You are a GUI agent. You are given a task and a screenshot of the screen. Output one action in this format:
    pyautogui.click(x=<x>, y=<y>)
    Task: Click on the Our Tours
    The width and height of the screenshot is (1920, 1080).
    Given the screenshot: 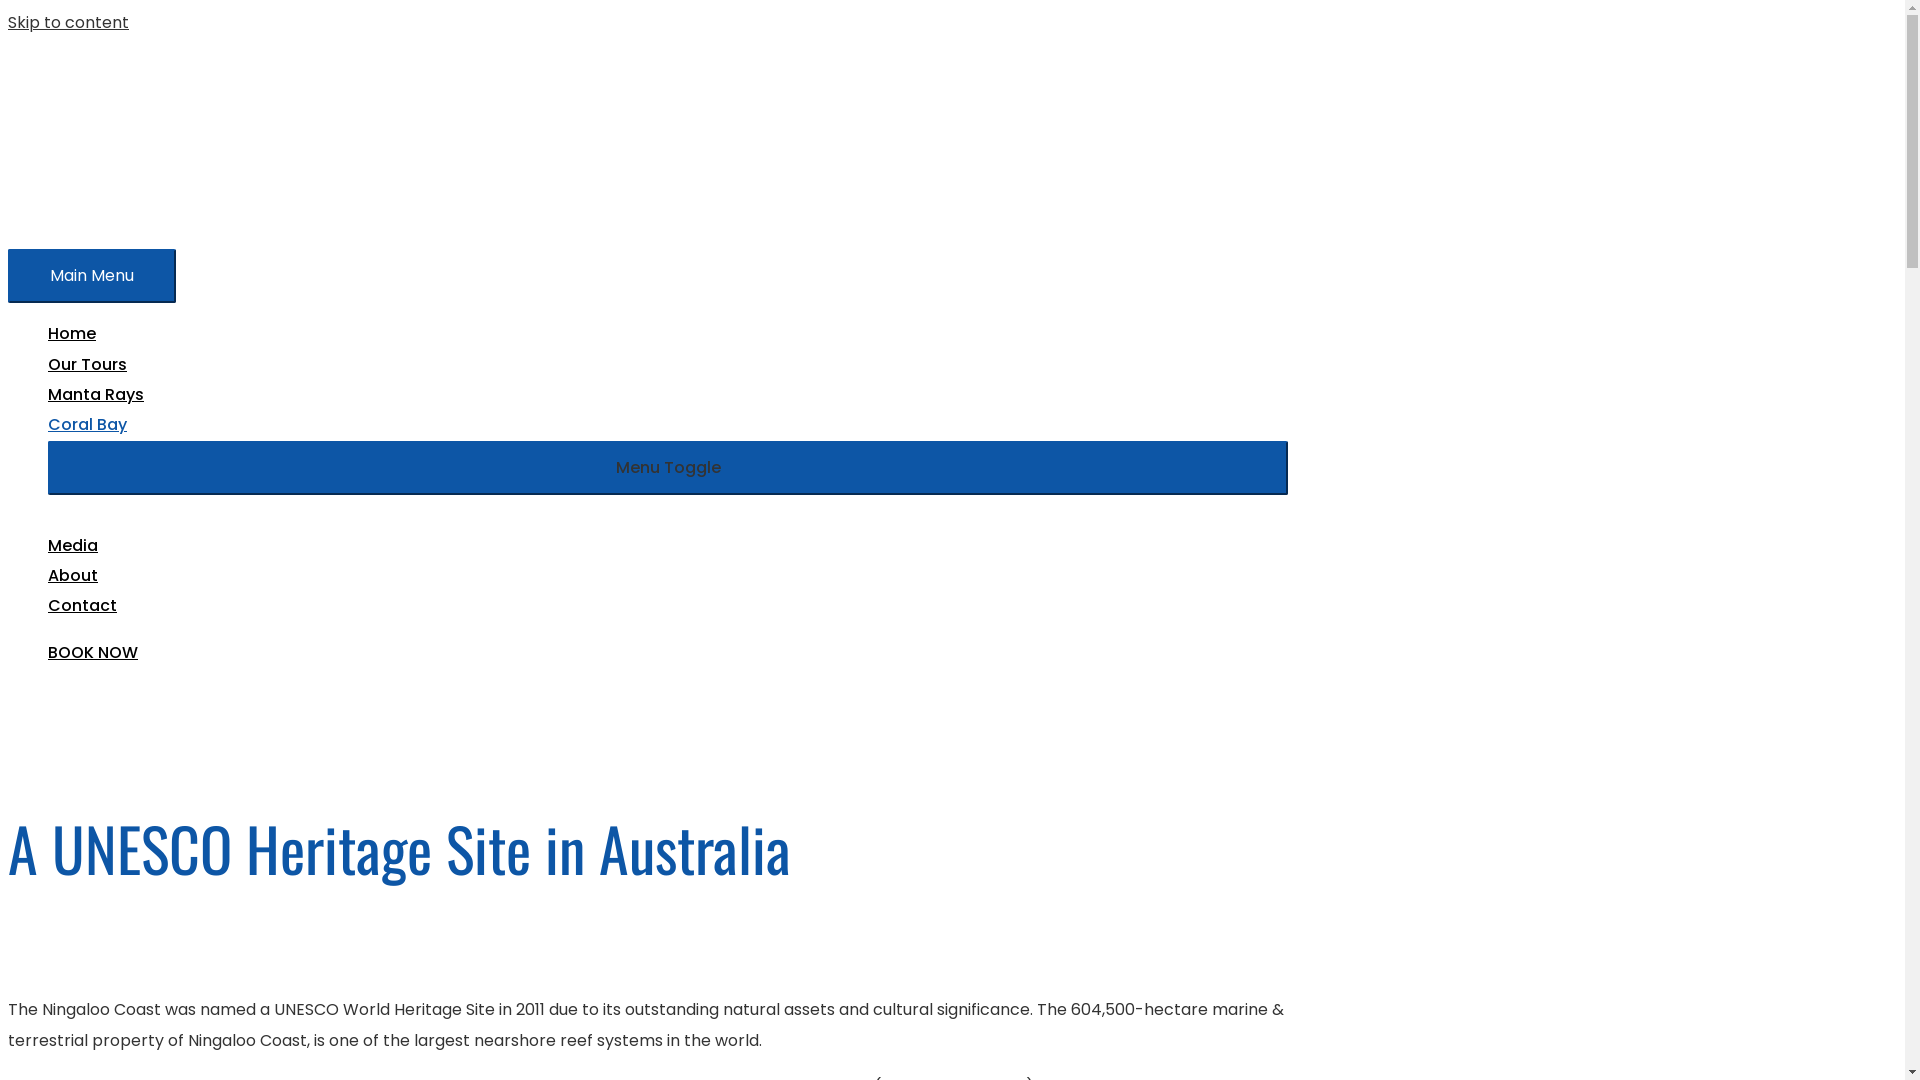 What is the action you would take?
    pyautogui.click(x=668, y=365)
    